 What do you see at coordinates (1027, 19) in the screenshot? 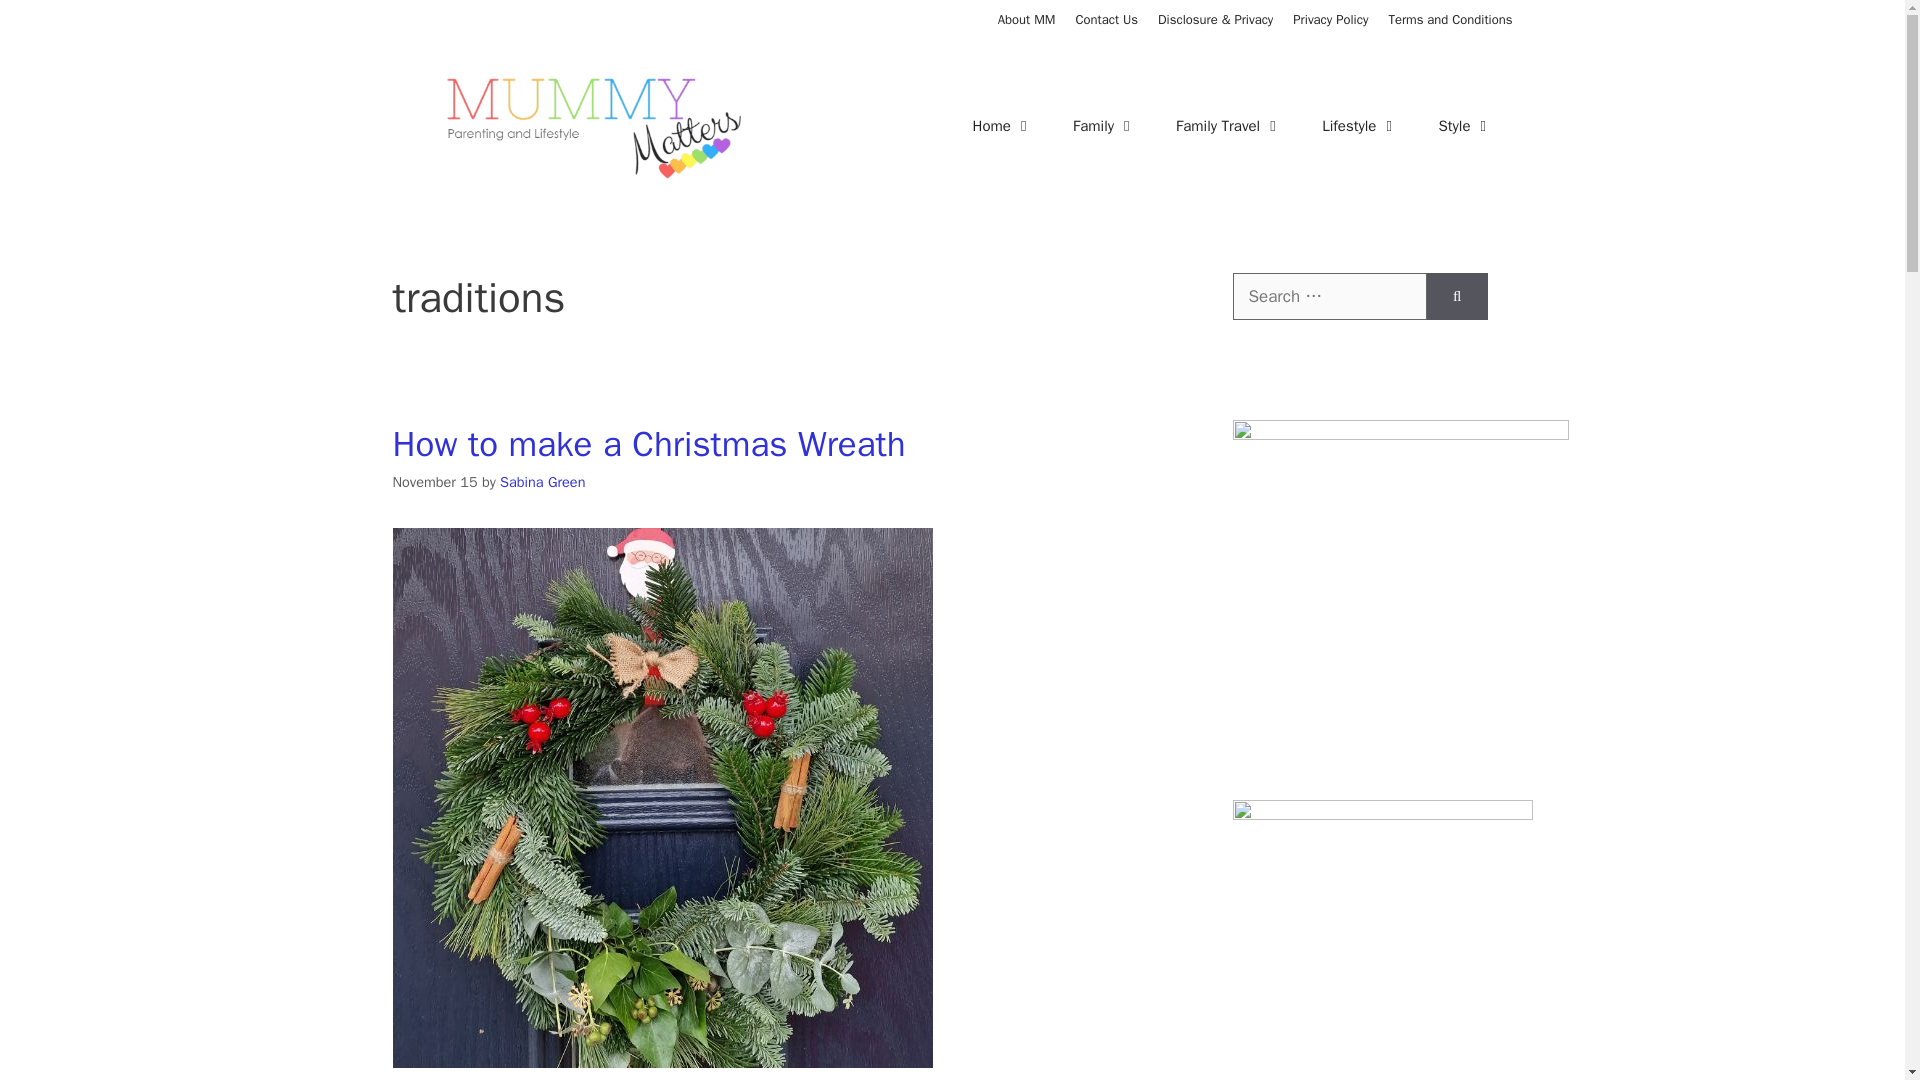
I see `Who is Mummy Matters?` at bounding box center [1027, 19].